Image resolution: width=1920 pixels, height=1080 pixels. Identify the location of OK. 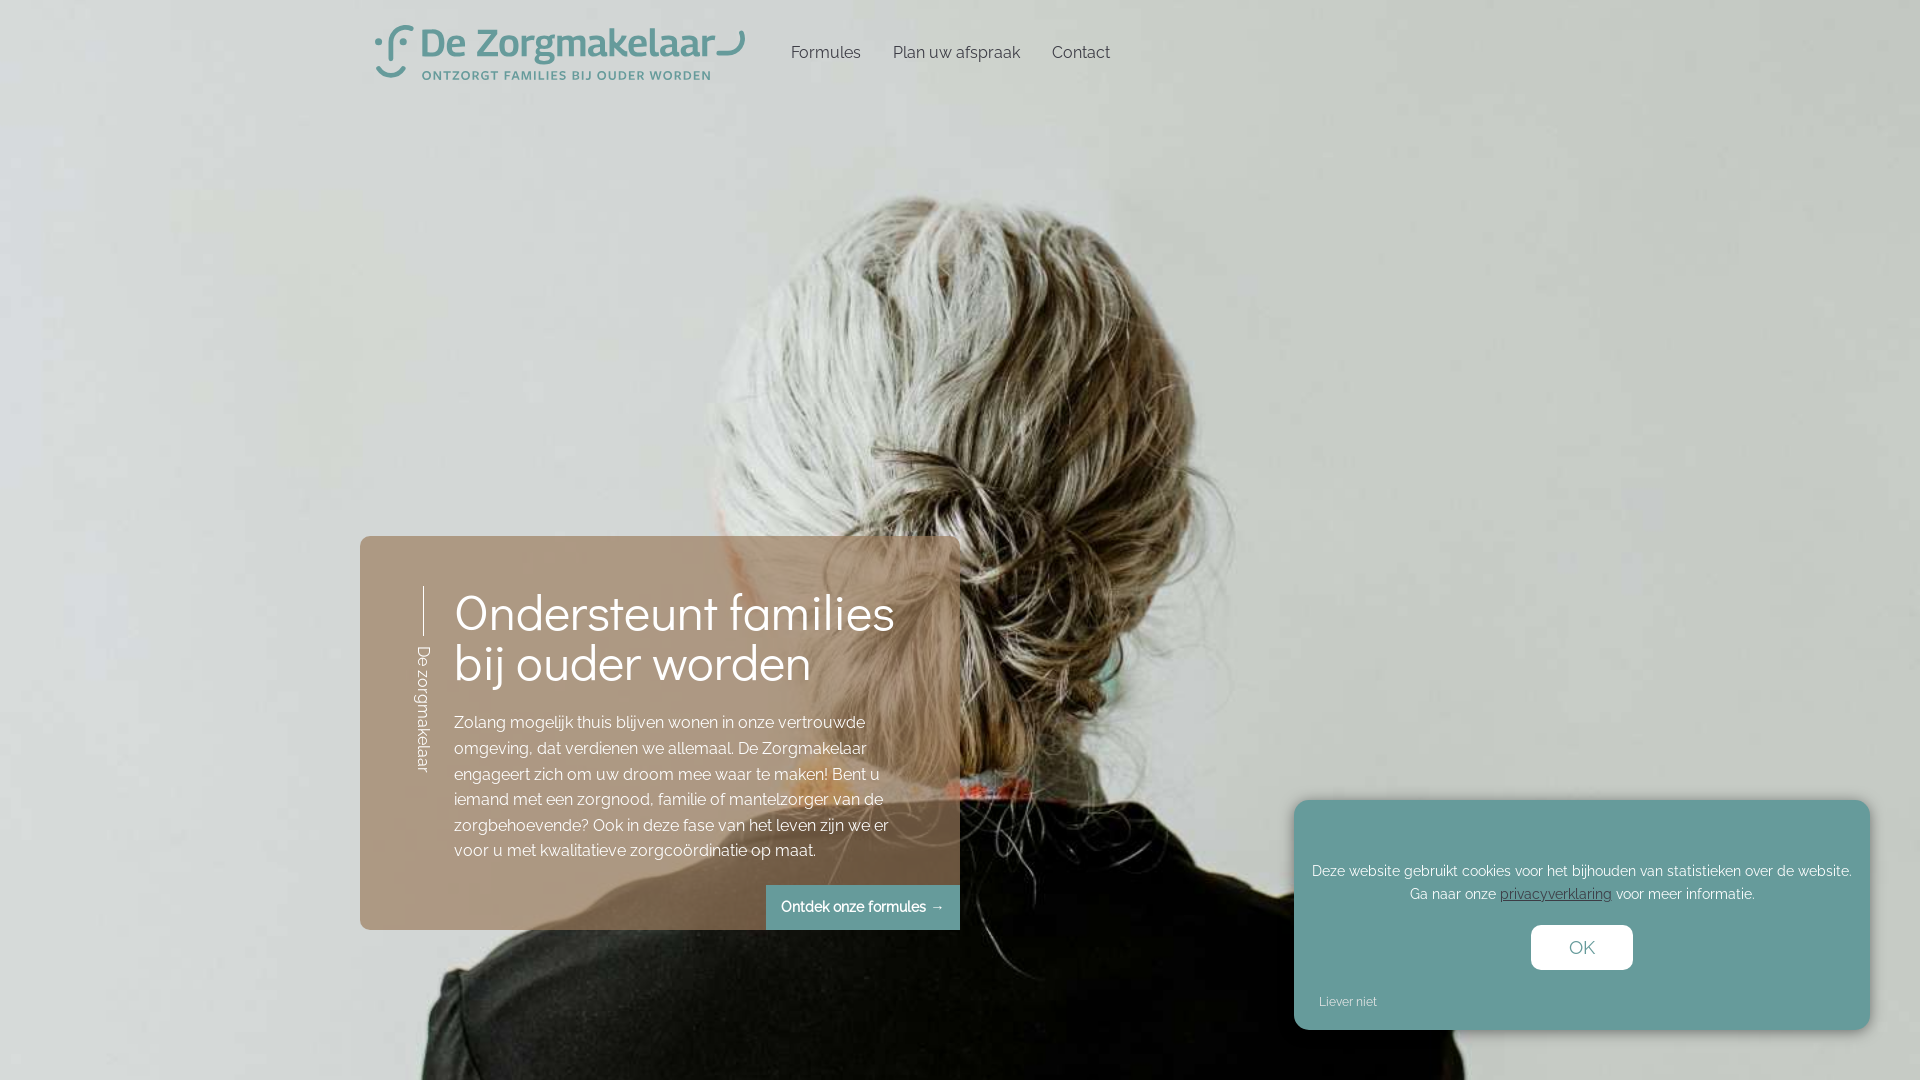
(1582, 948).